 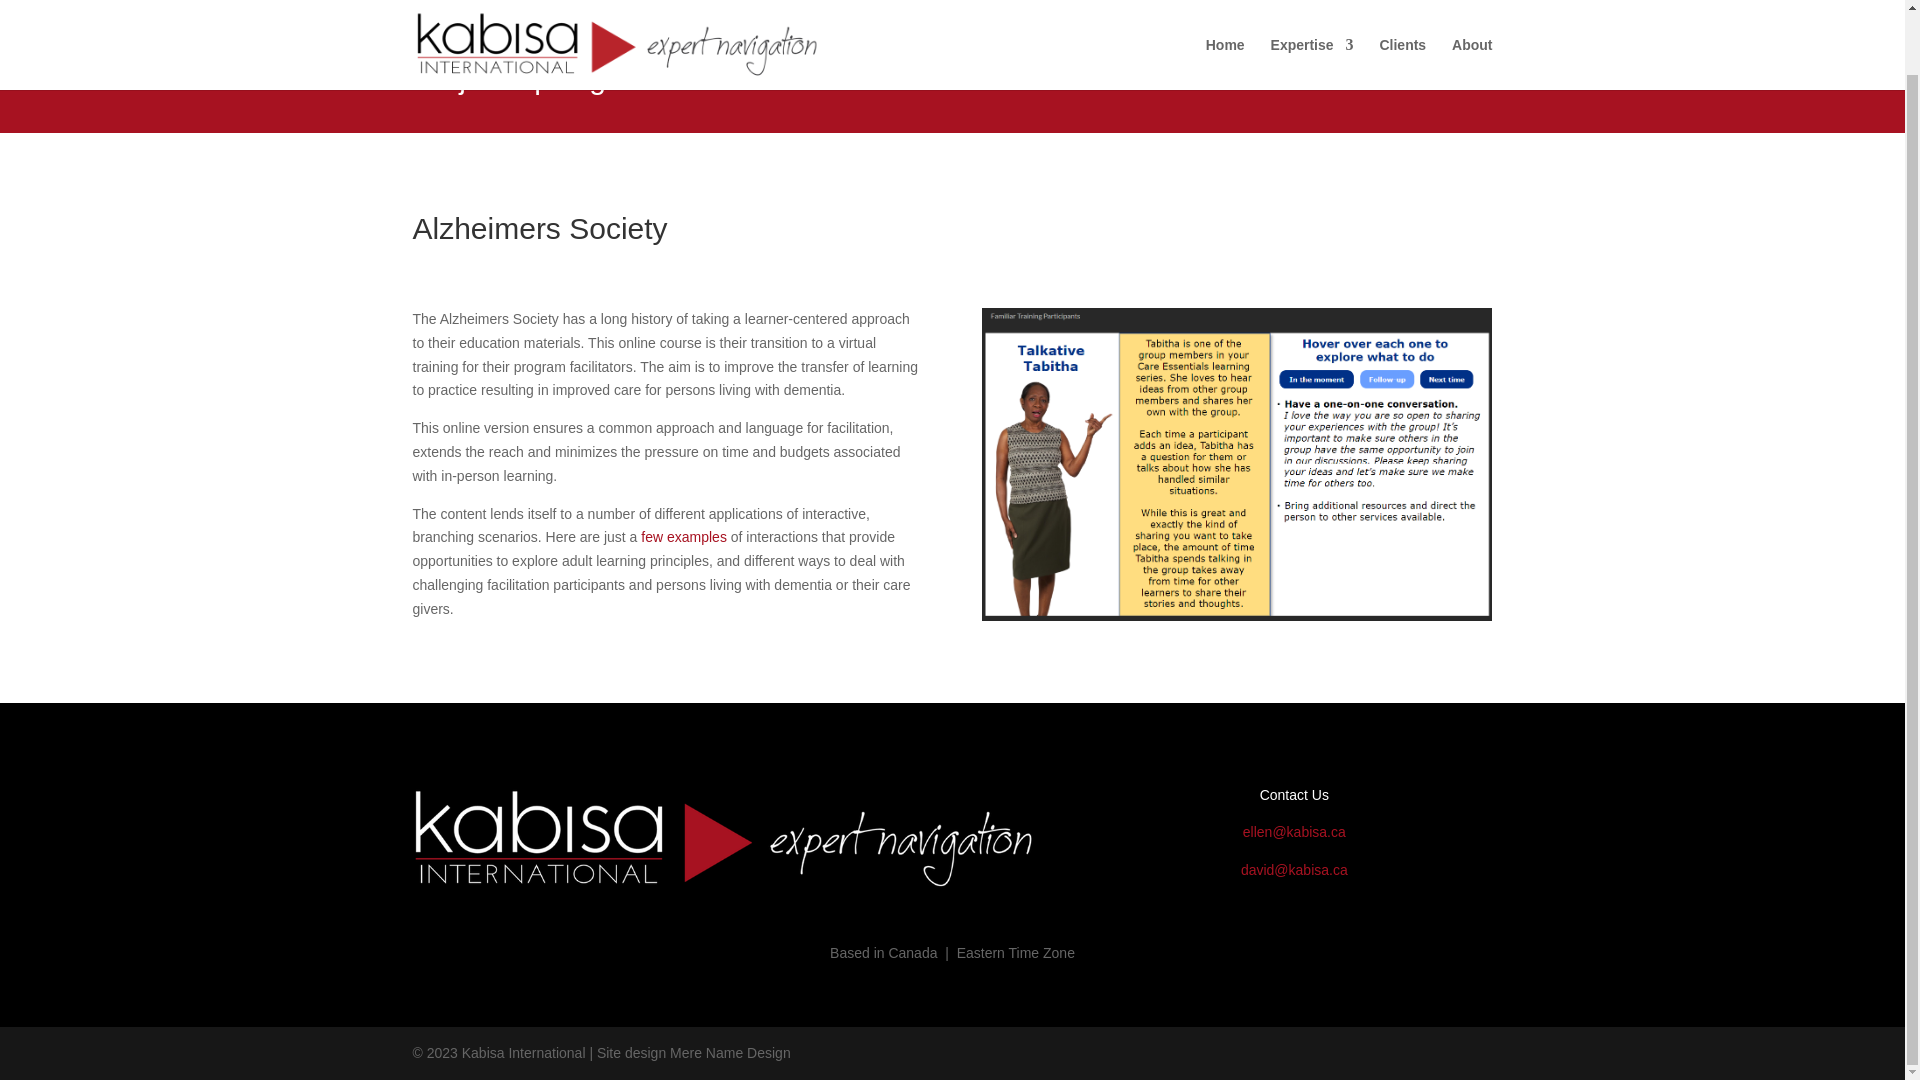 What do you see at coordinates (1471, 12) in the screenshot?
I see `About` at bounding box center [1471, 12].